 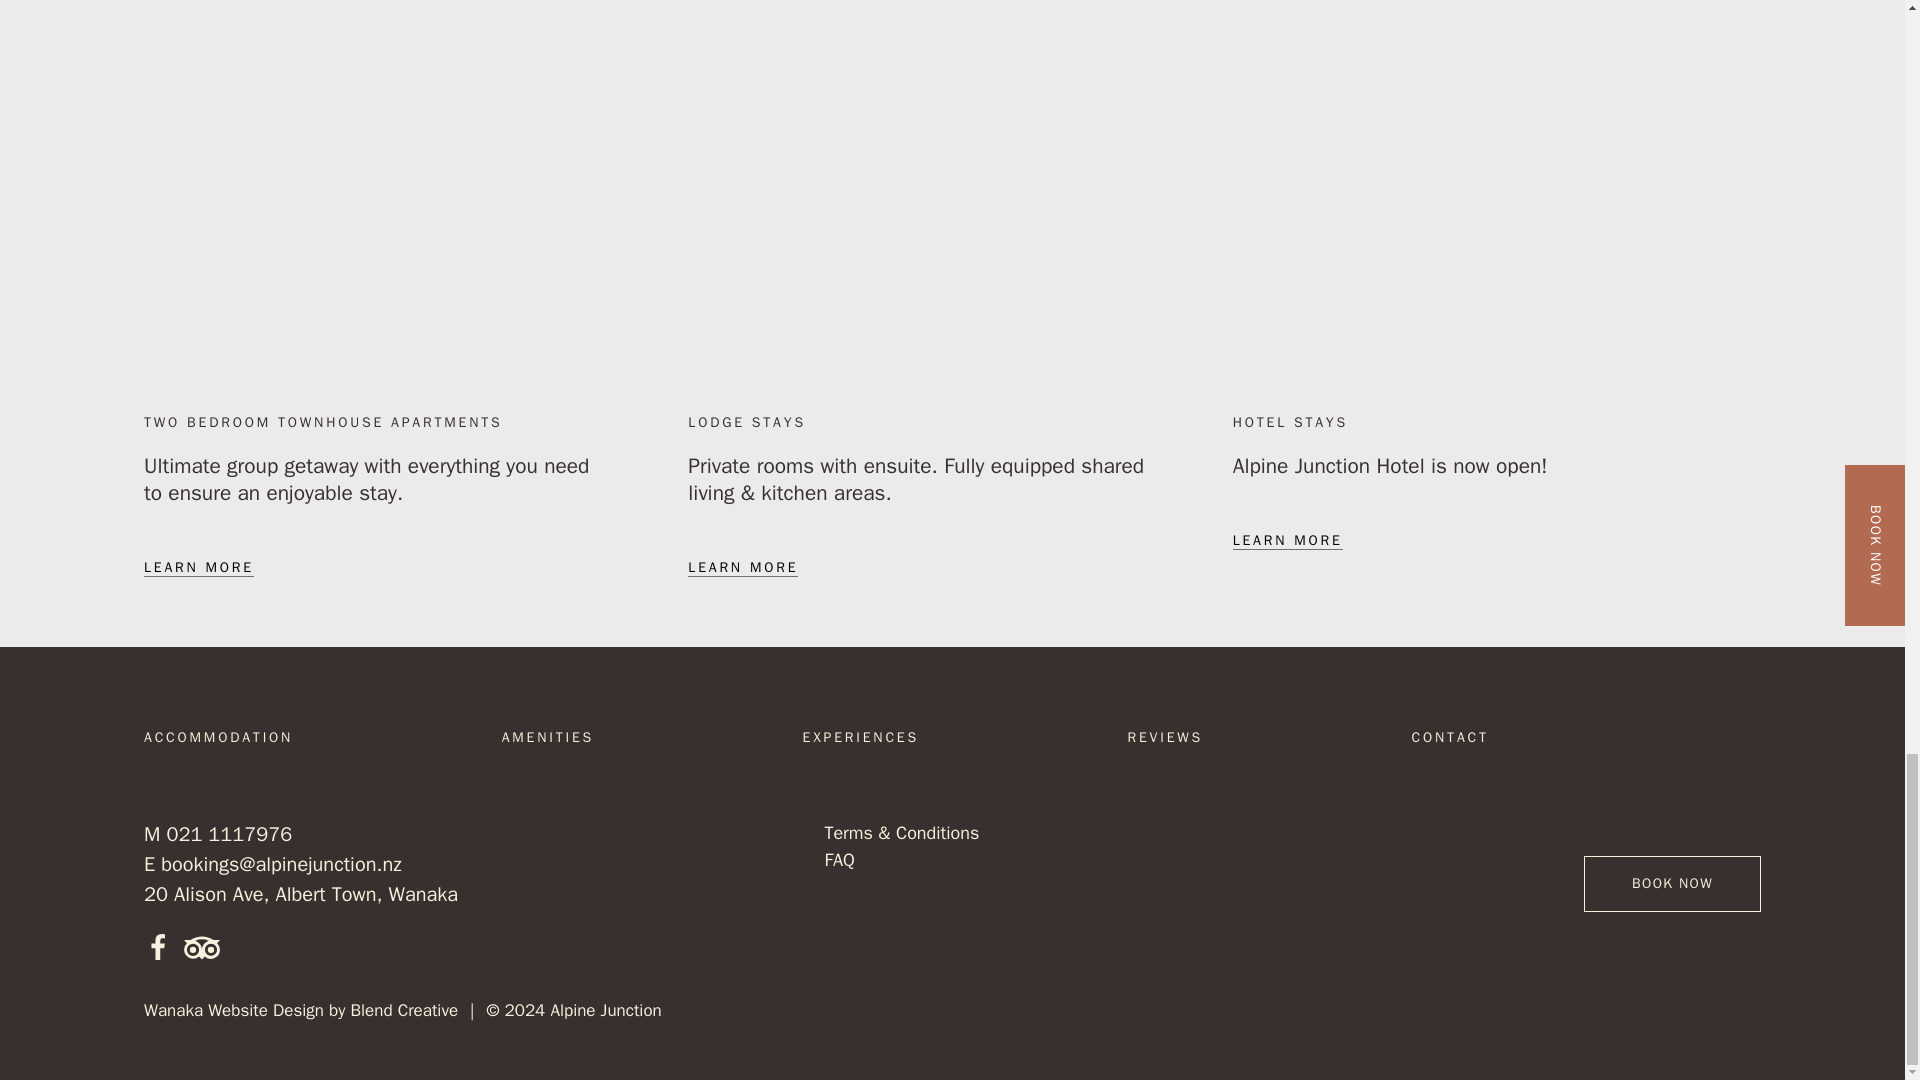 I want to click on ACCOMMODATION, so click(x=218, y=738).